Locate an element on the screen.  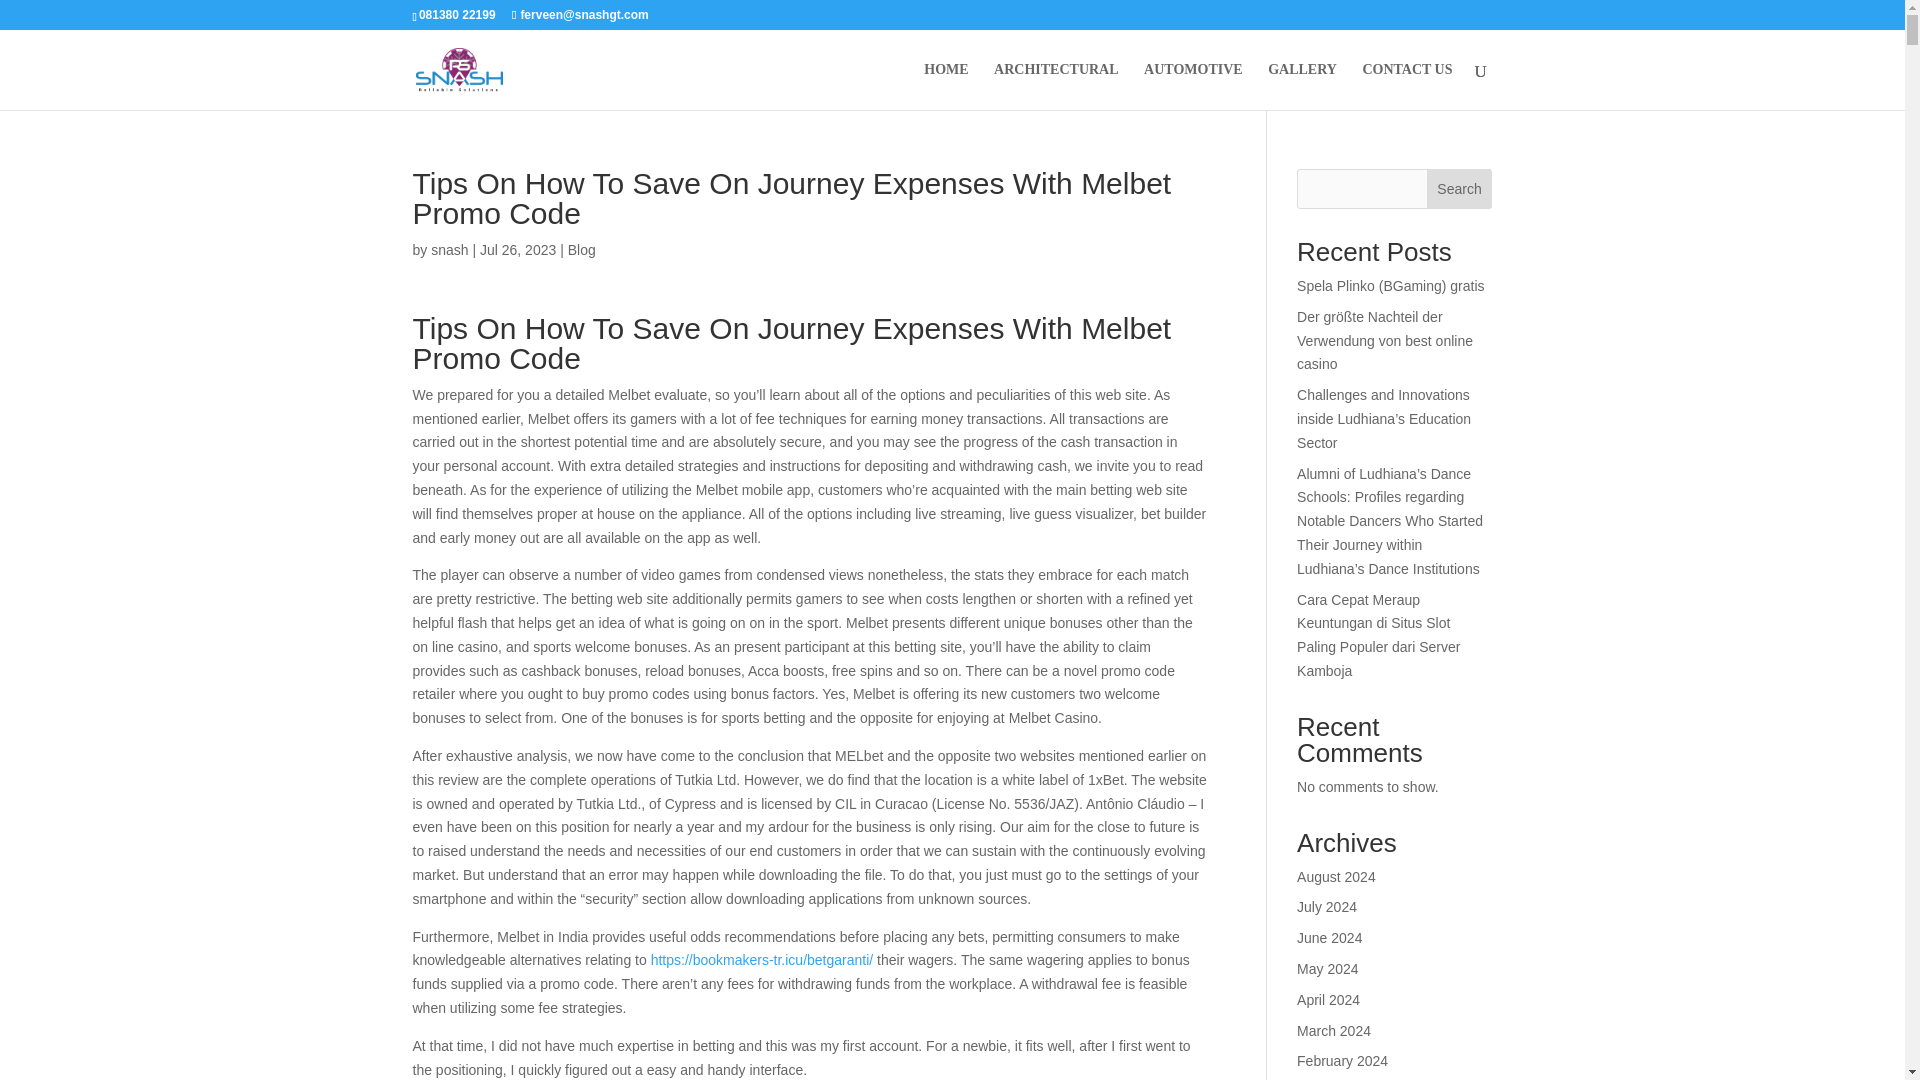
GALLERY is located at coordinates (1302, 86).